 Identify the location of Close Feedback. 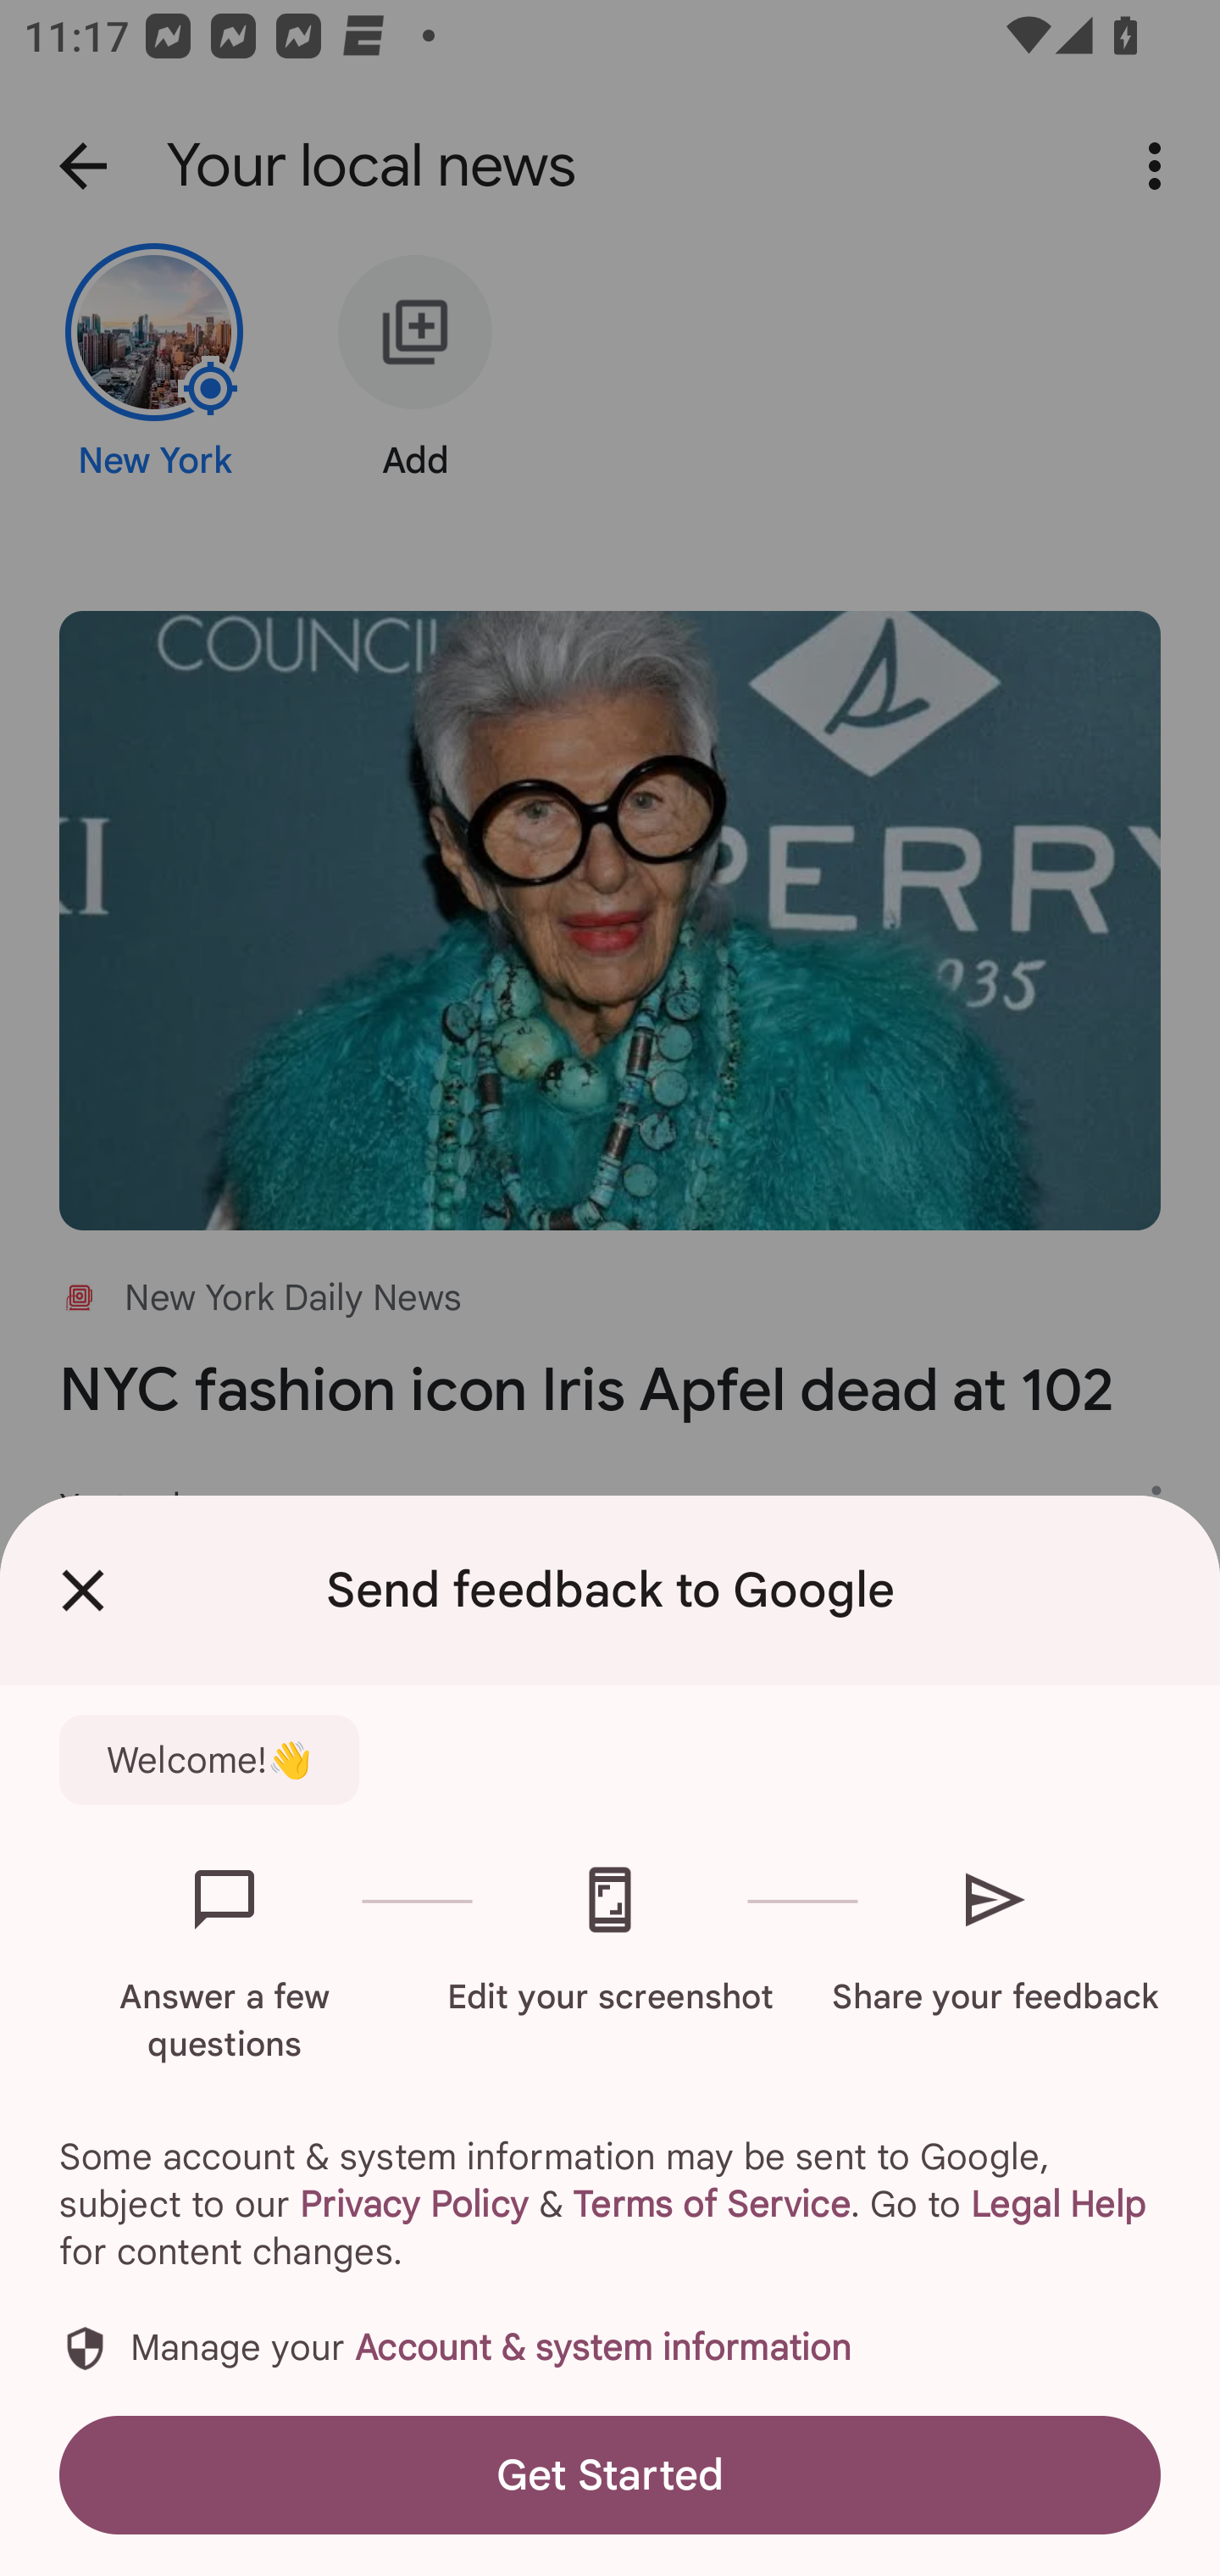
(83, 1591).